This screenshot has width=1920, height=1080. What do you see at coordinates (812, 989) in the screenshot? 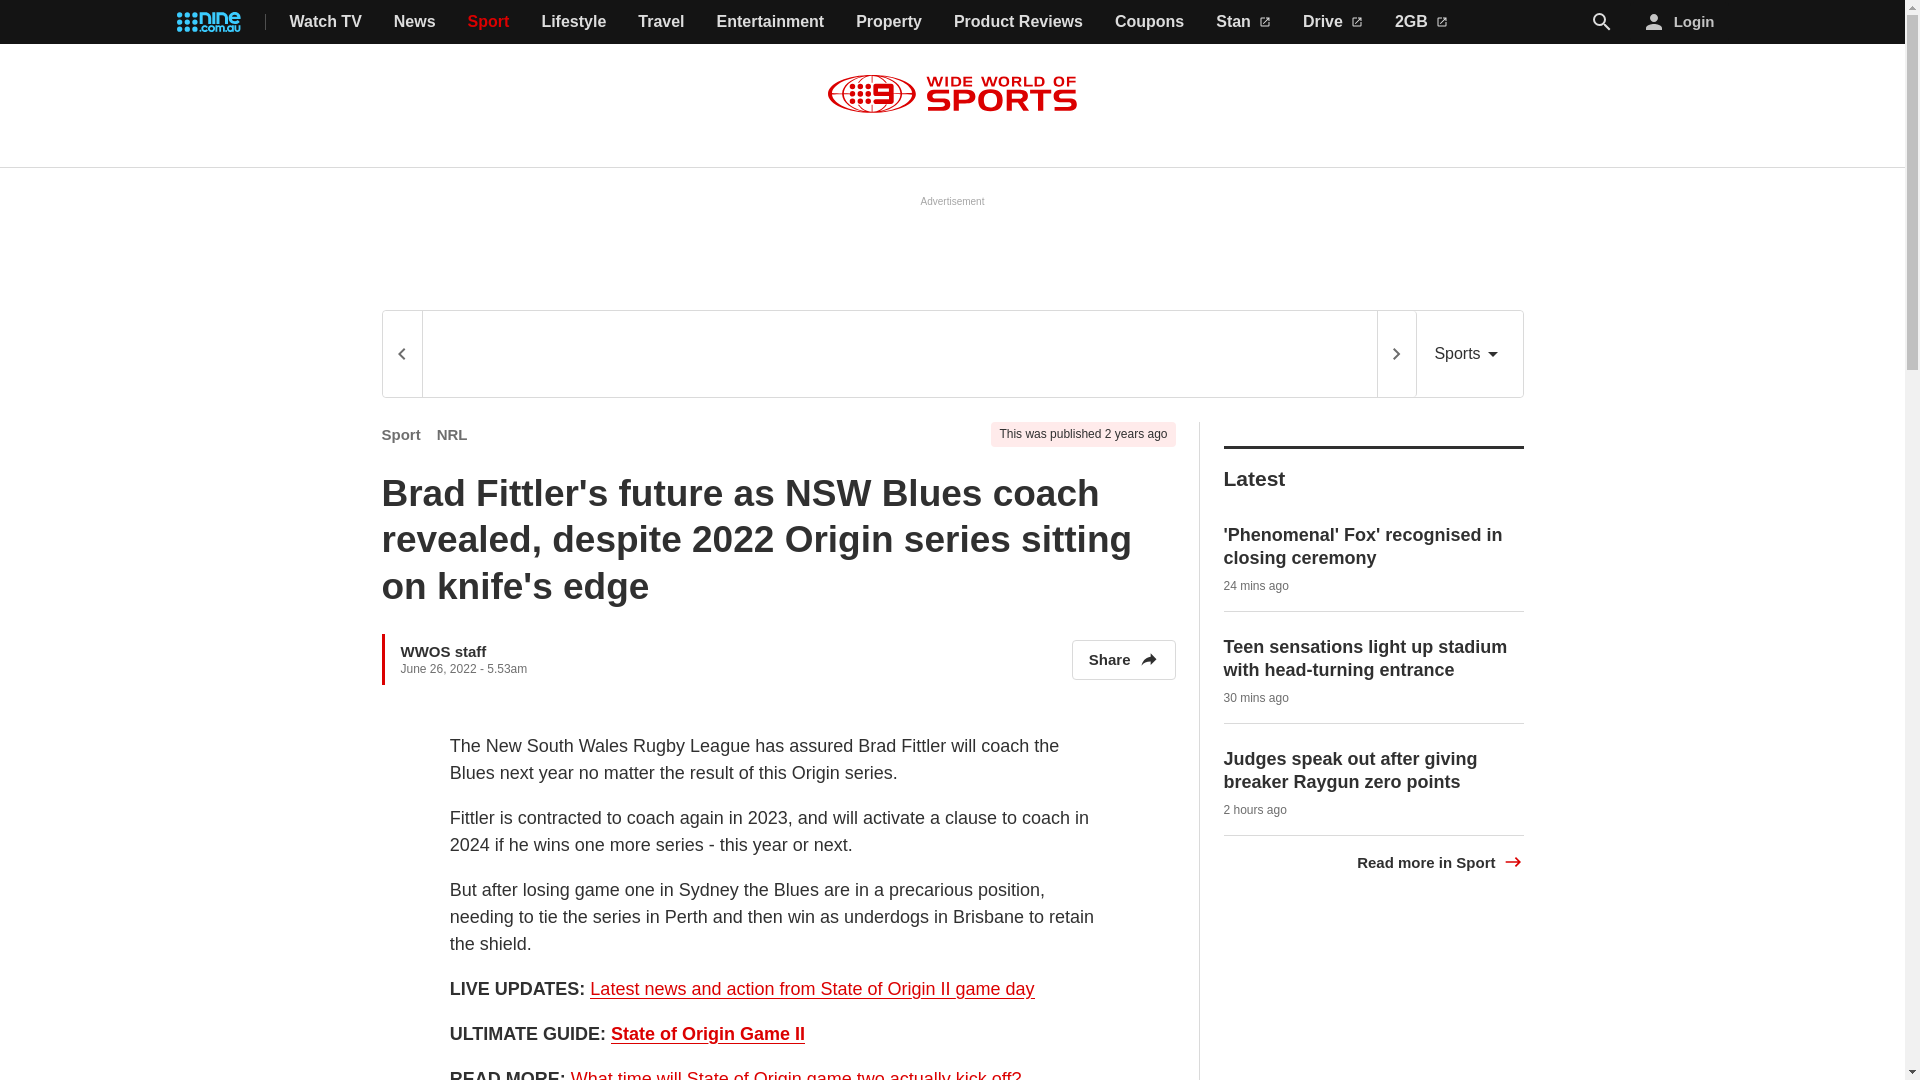
I see `Latest news and action from State of Origin II game day` at bounding box center [812, 989].